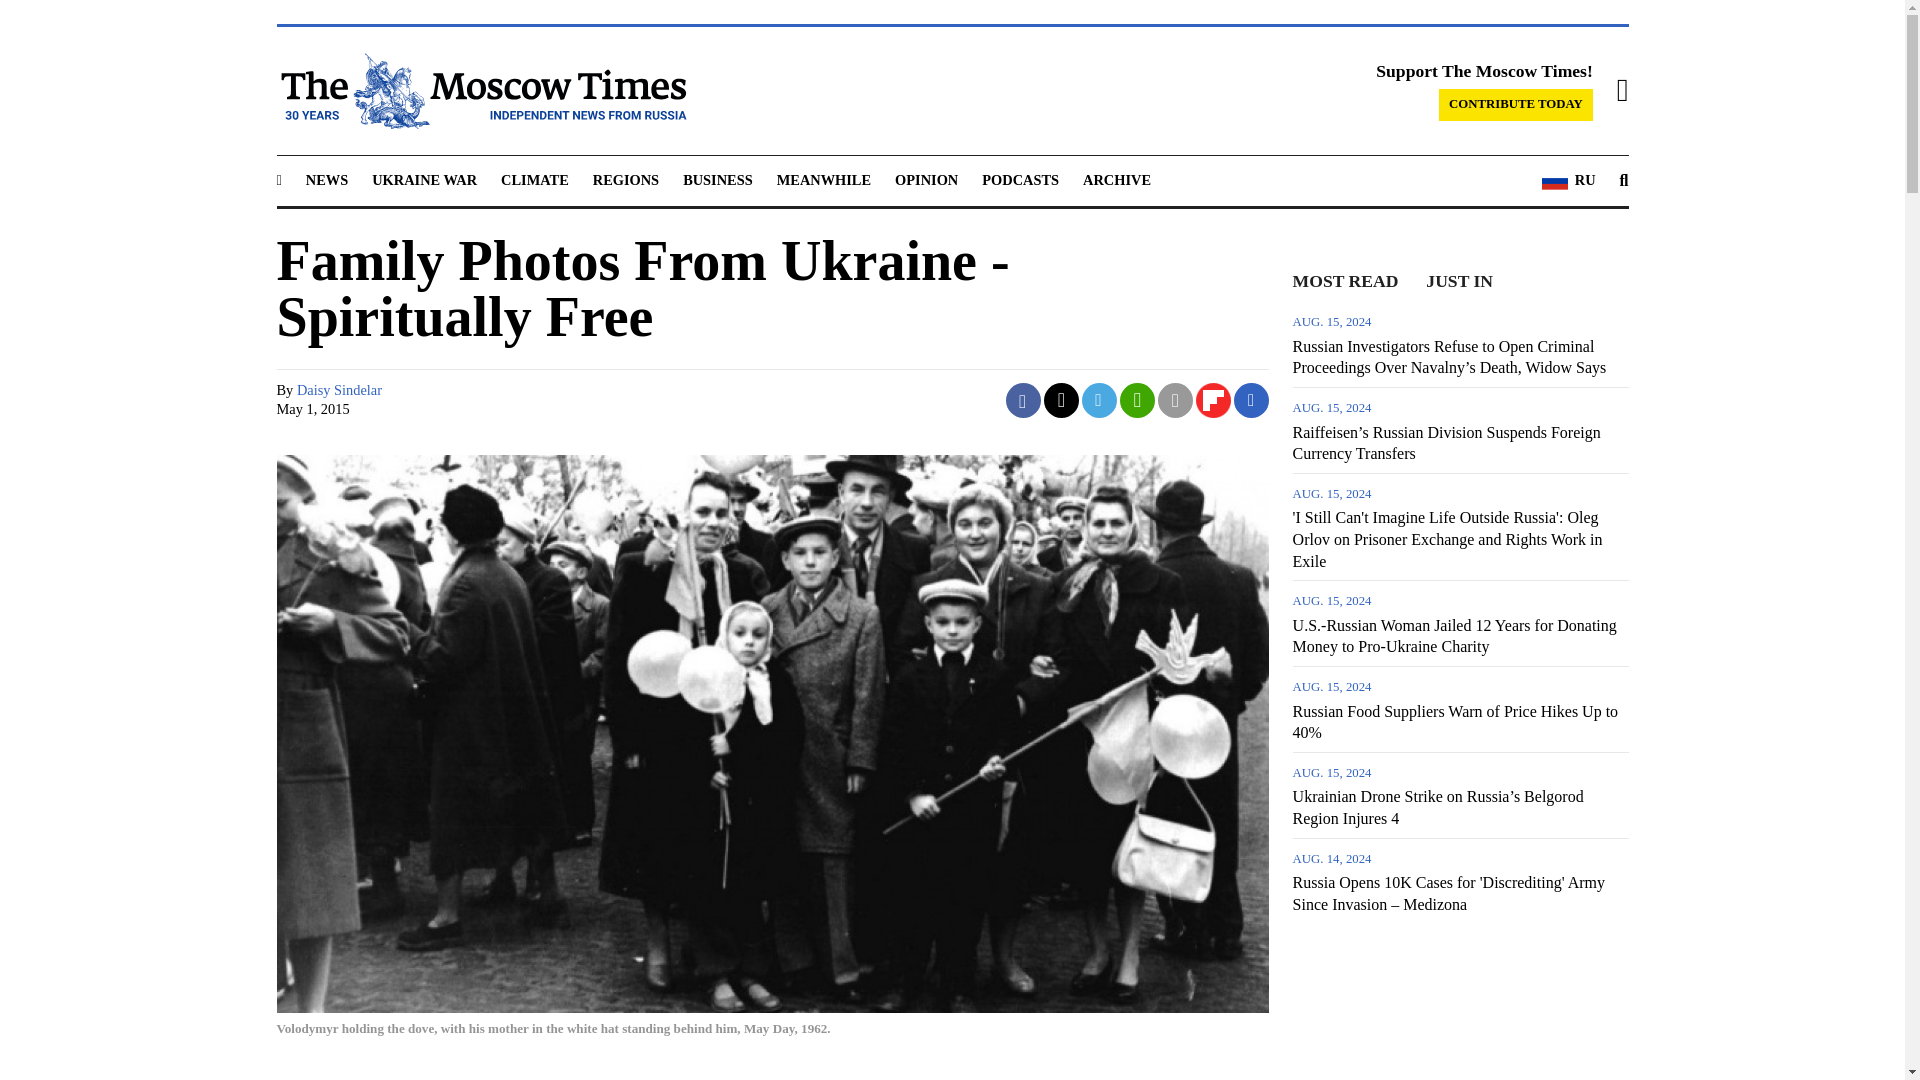 The width and height of the screenshot is (1920, 1080). What do you see at coordinates (1116, 179) in the screenshot?
I see `ARCHIVE` at bounding box center [1116, 179].